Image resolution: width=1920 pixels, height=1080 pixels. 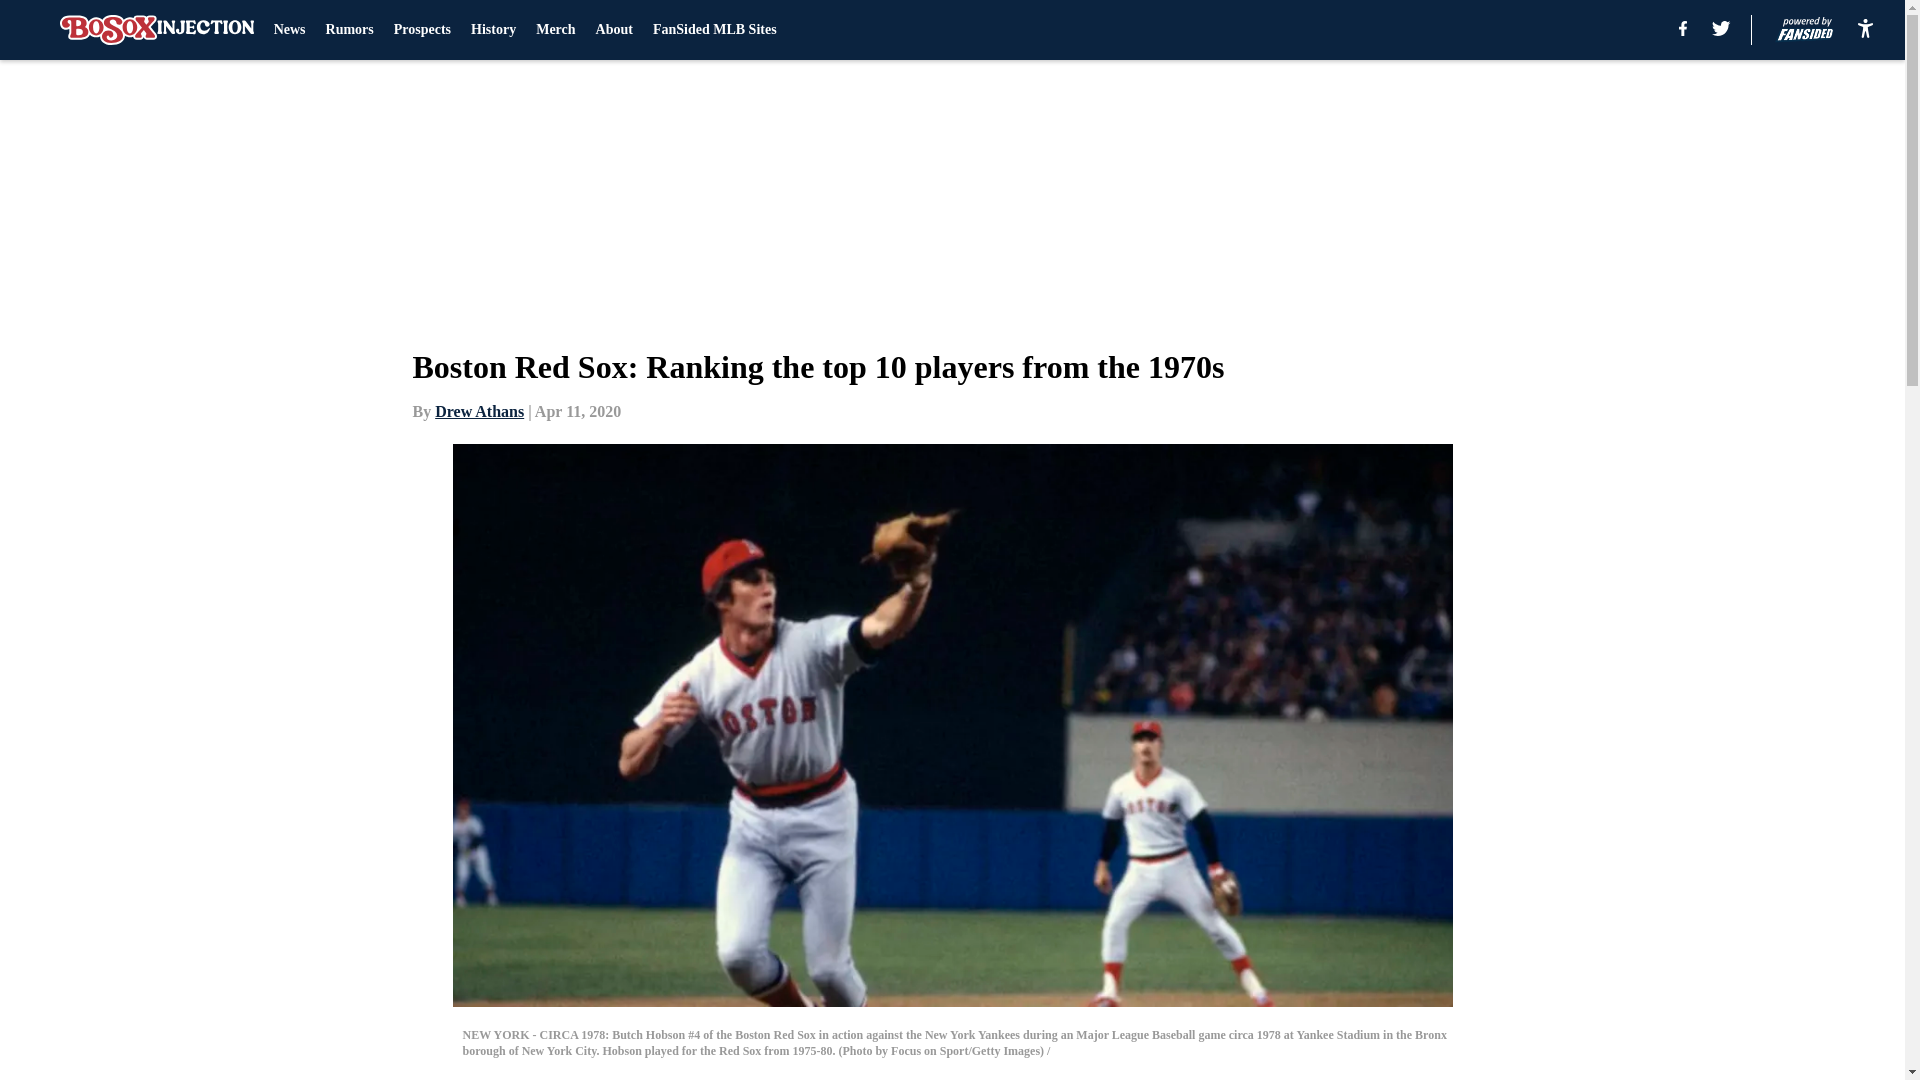 What do you see at coordinates (714, 30) in the screenshot?
I see `FanSided MLB Sites` at bounding box center [714, 30].